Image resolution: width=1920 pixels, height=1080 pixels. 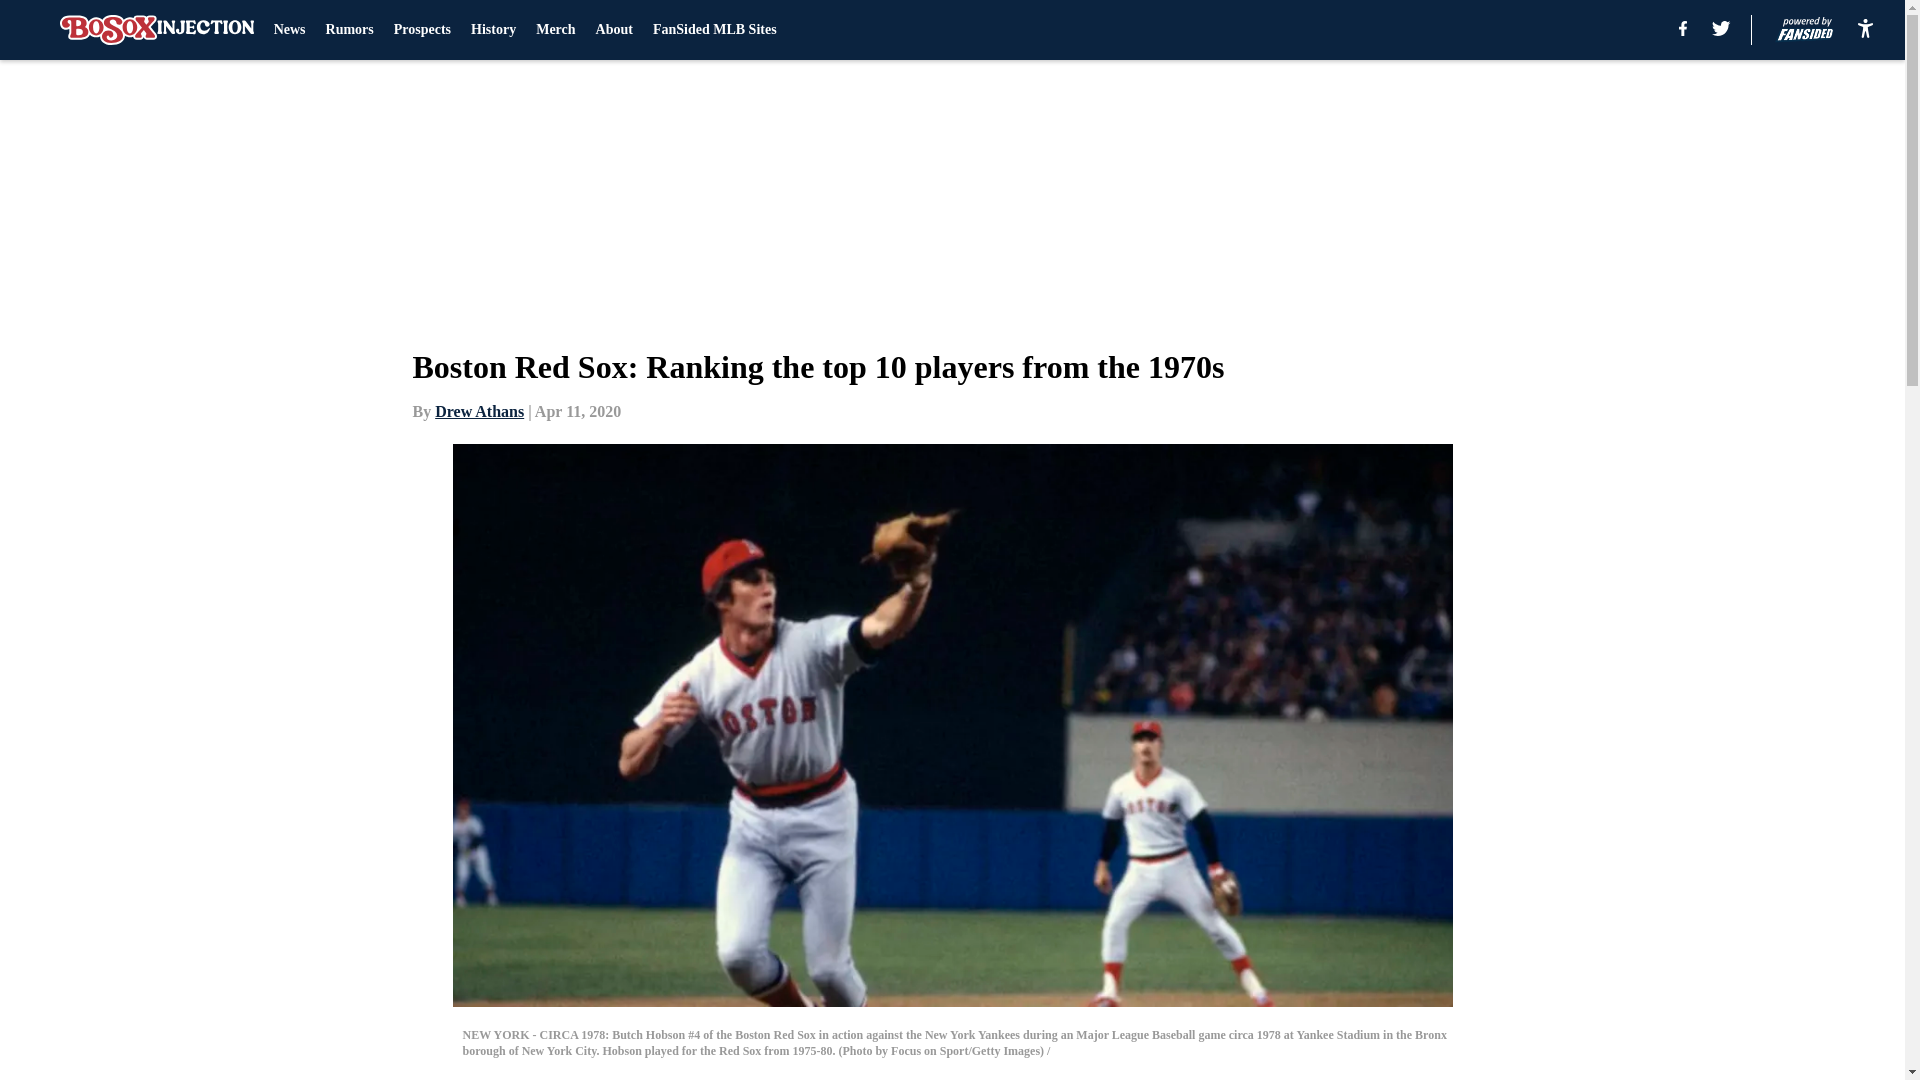 What do you see at coordinates (714, 30) in the screenshot?
I see `FanSided MLB Sites` at bounding box center [714, 30].